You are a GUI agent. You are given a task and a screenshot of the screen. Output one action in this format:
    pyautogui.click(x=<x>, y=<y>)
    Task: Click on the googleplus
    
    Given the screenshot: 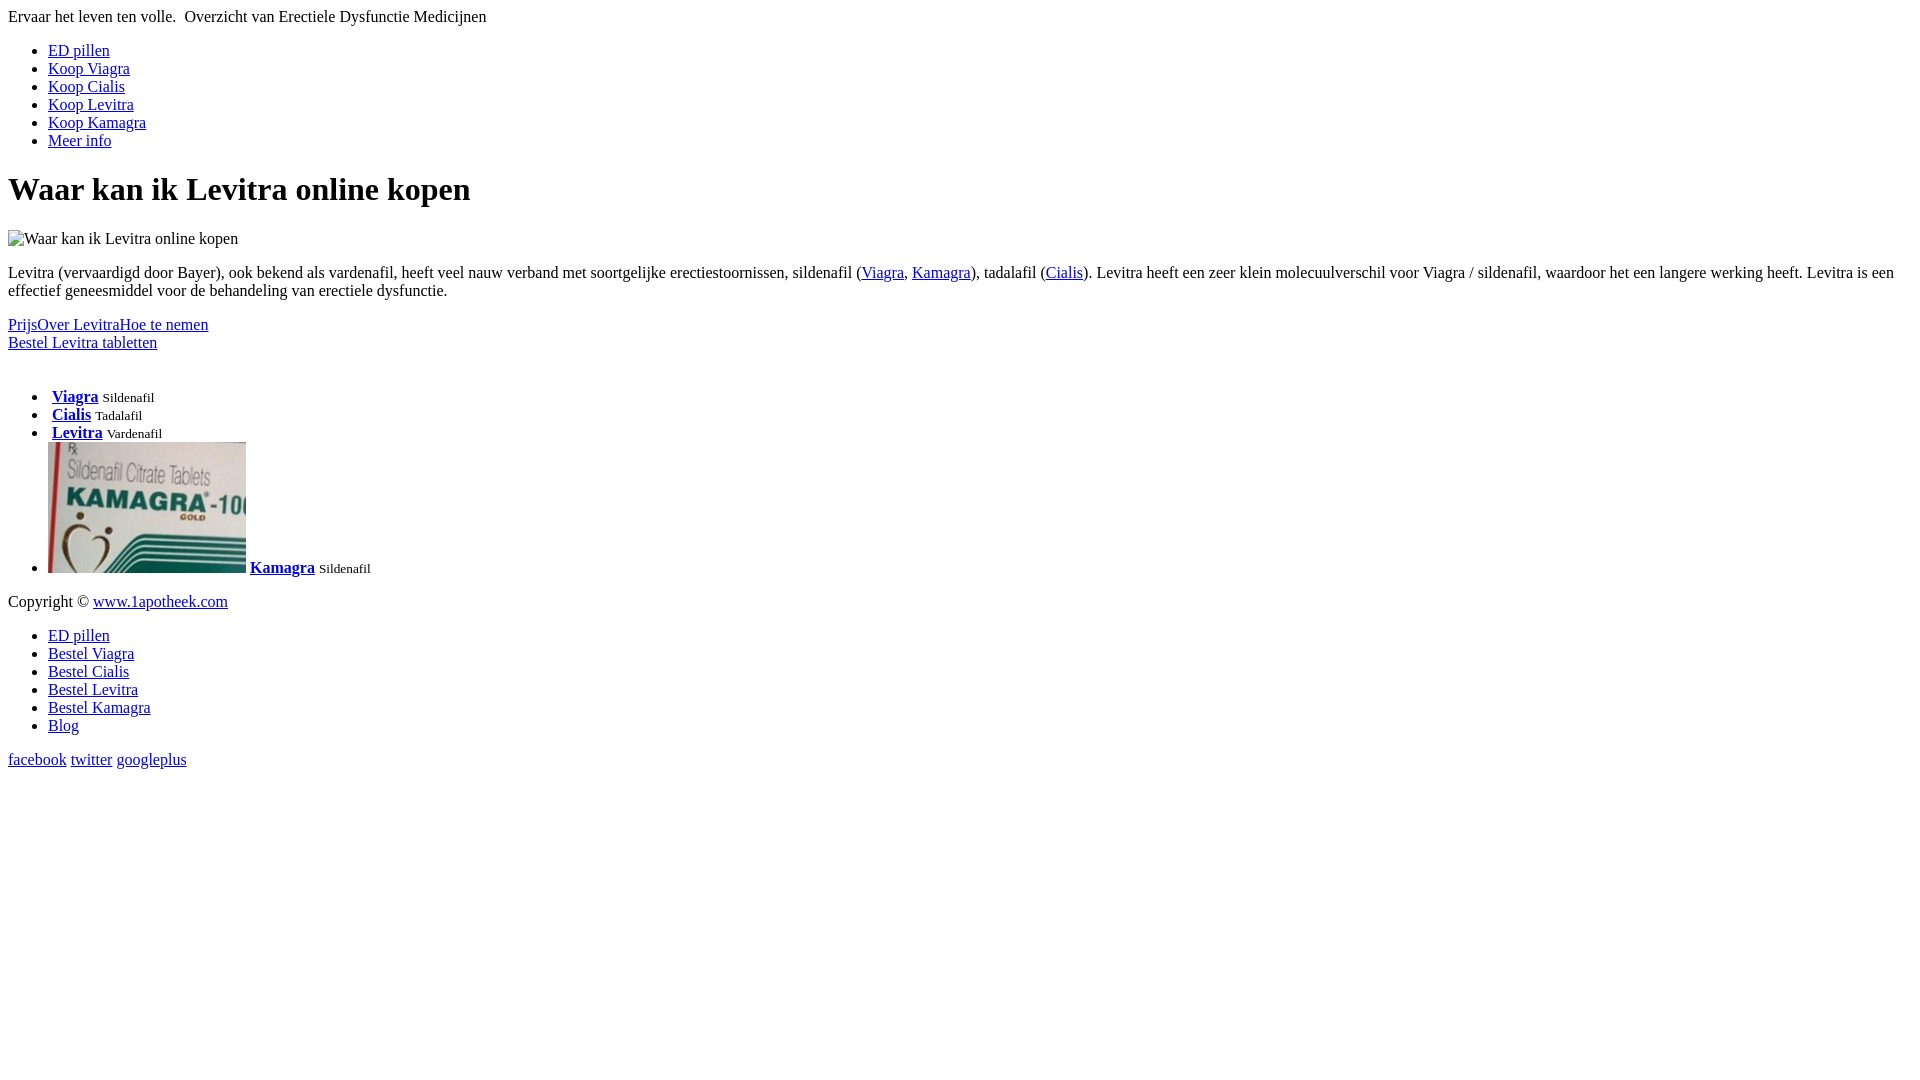 What is the action you would take?
    pyautogui.click(x=151, y=760)
    